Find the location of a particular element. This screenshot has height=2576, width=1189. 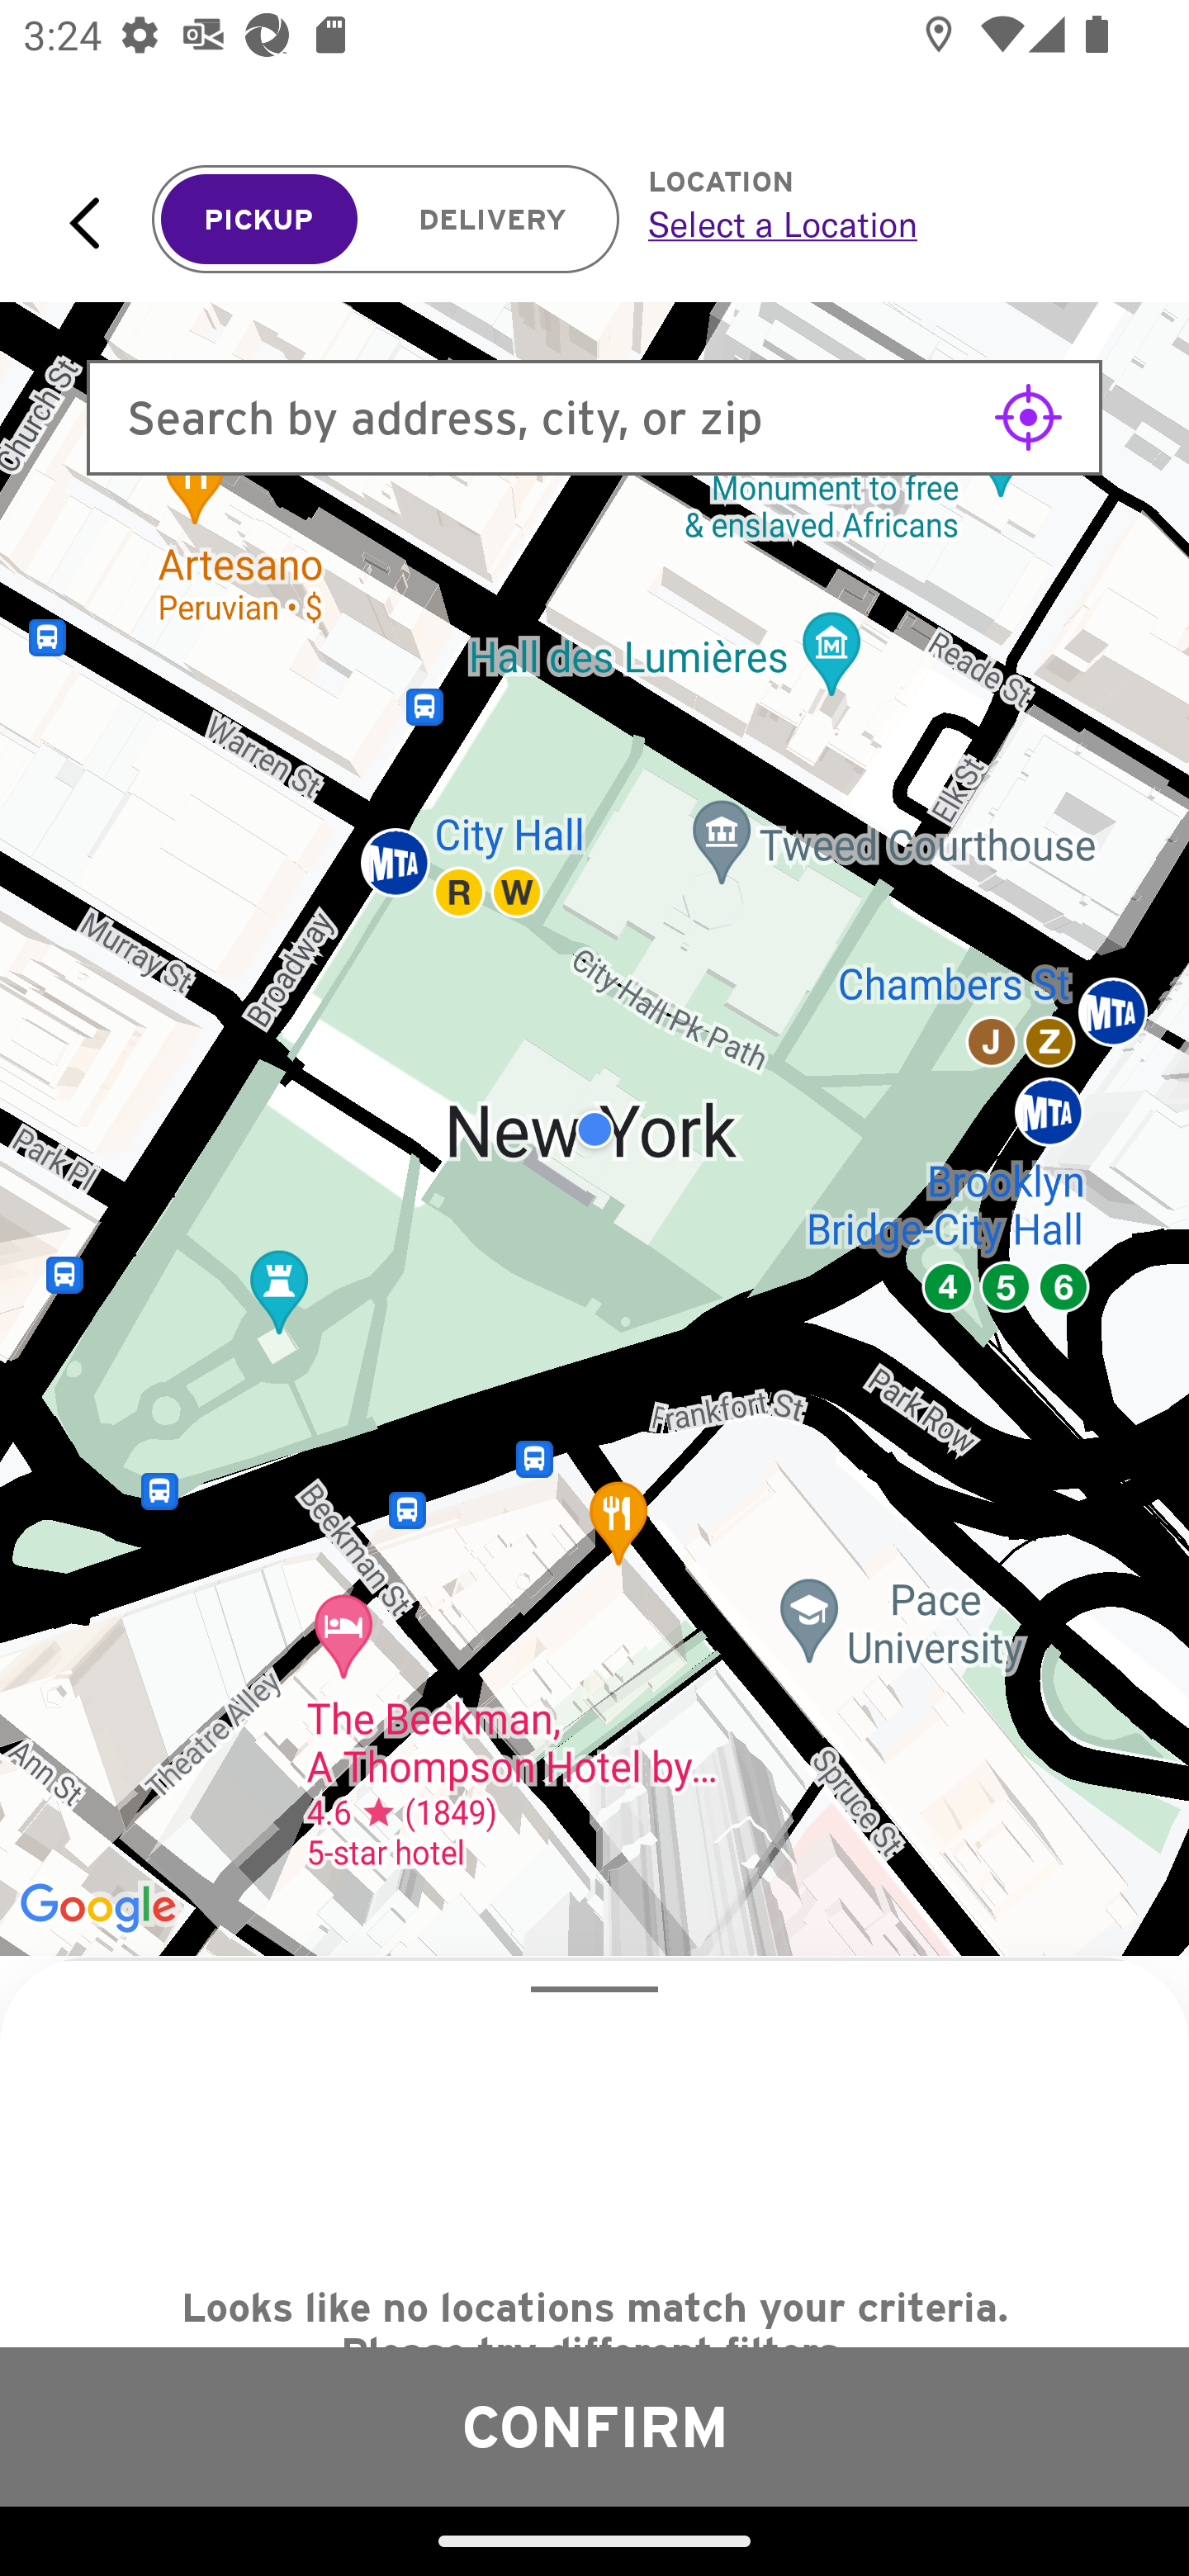

CONFIRM is located at coordinates (594, 2426).